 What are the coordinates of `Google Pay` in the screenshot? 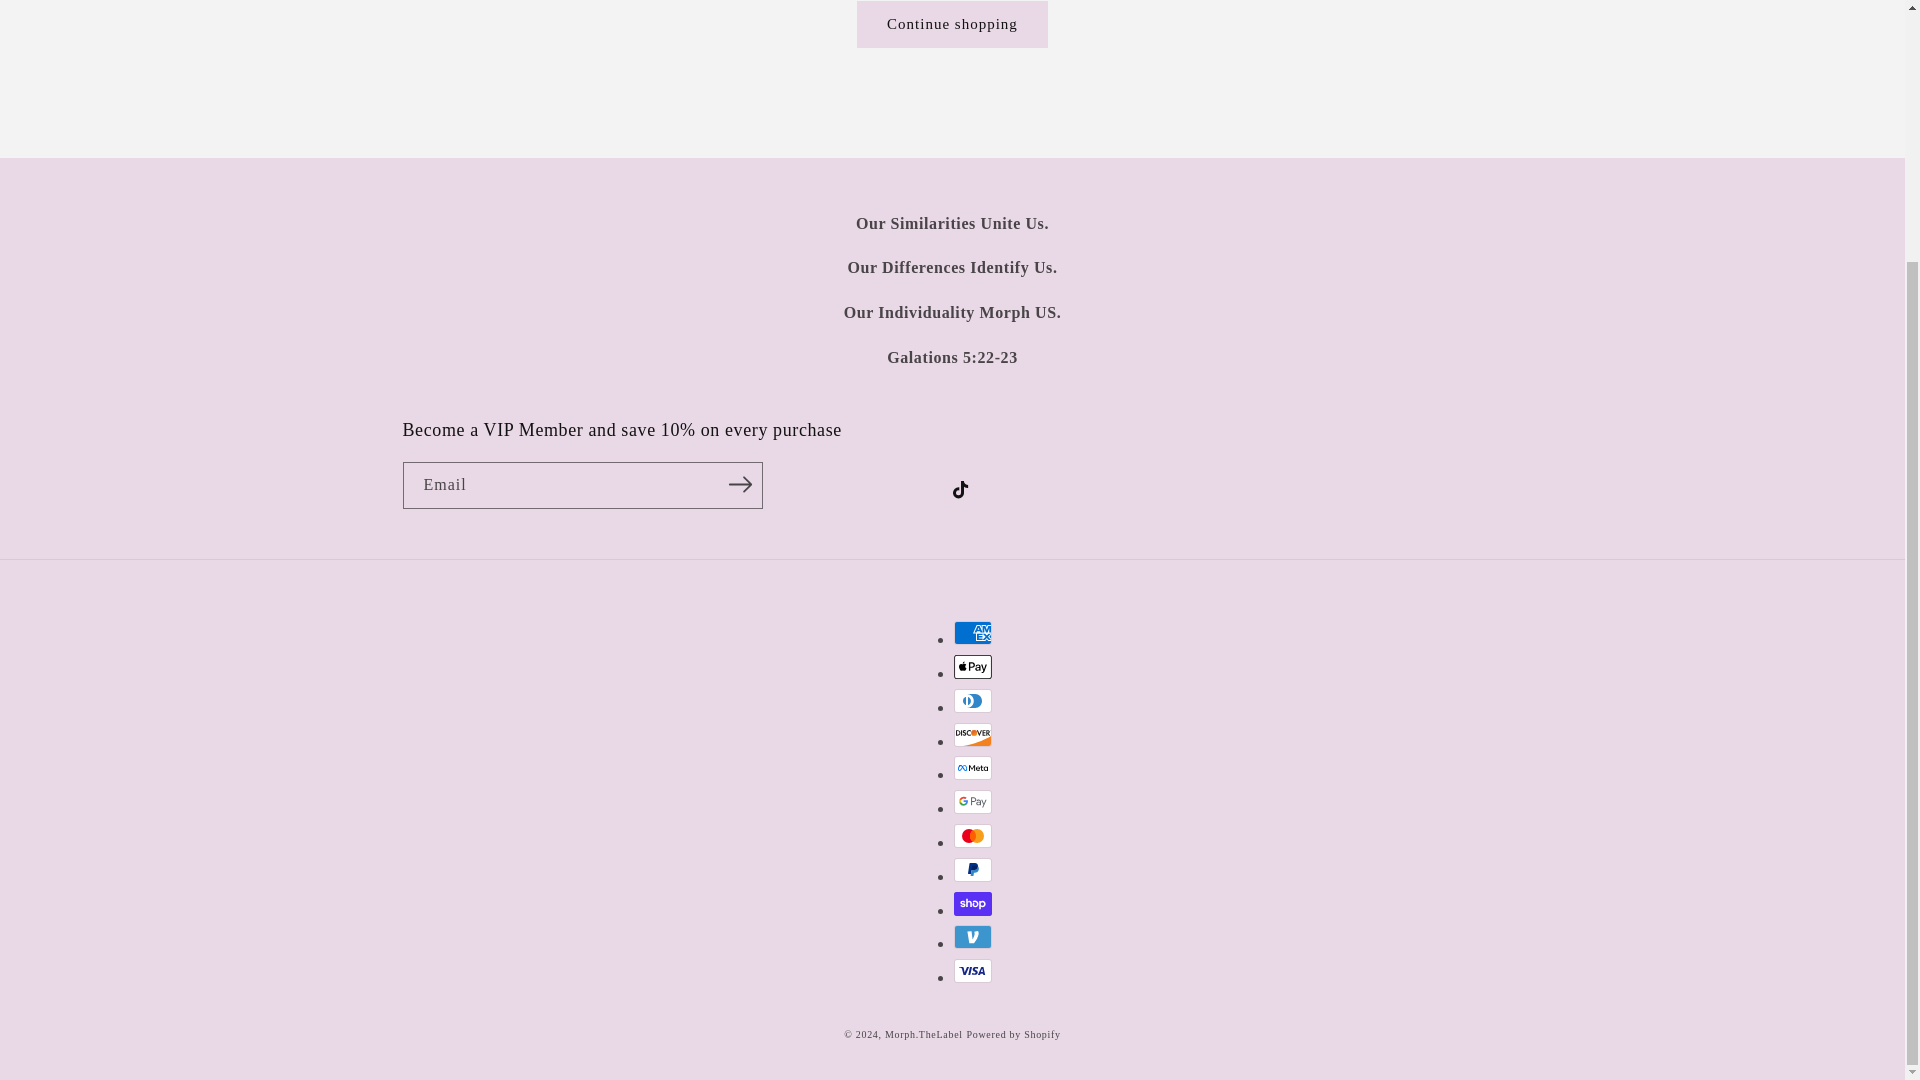 It's located at (973, 802).